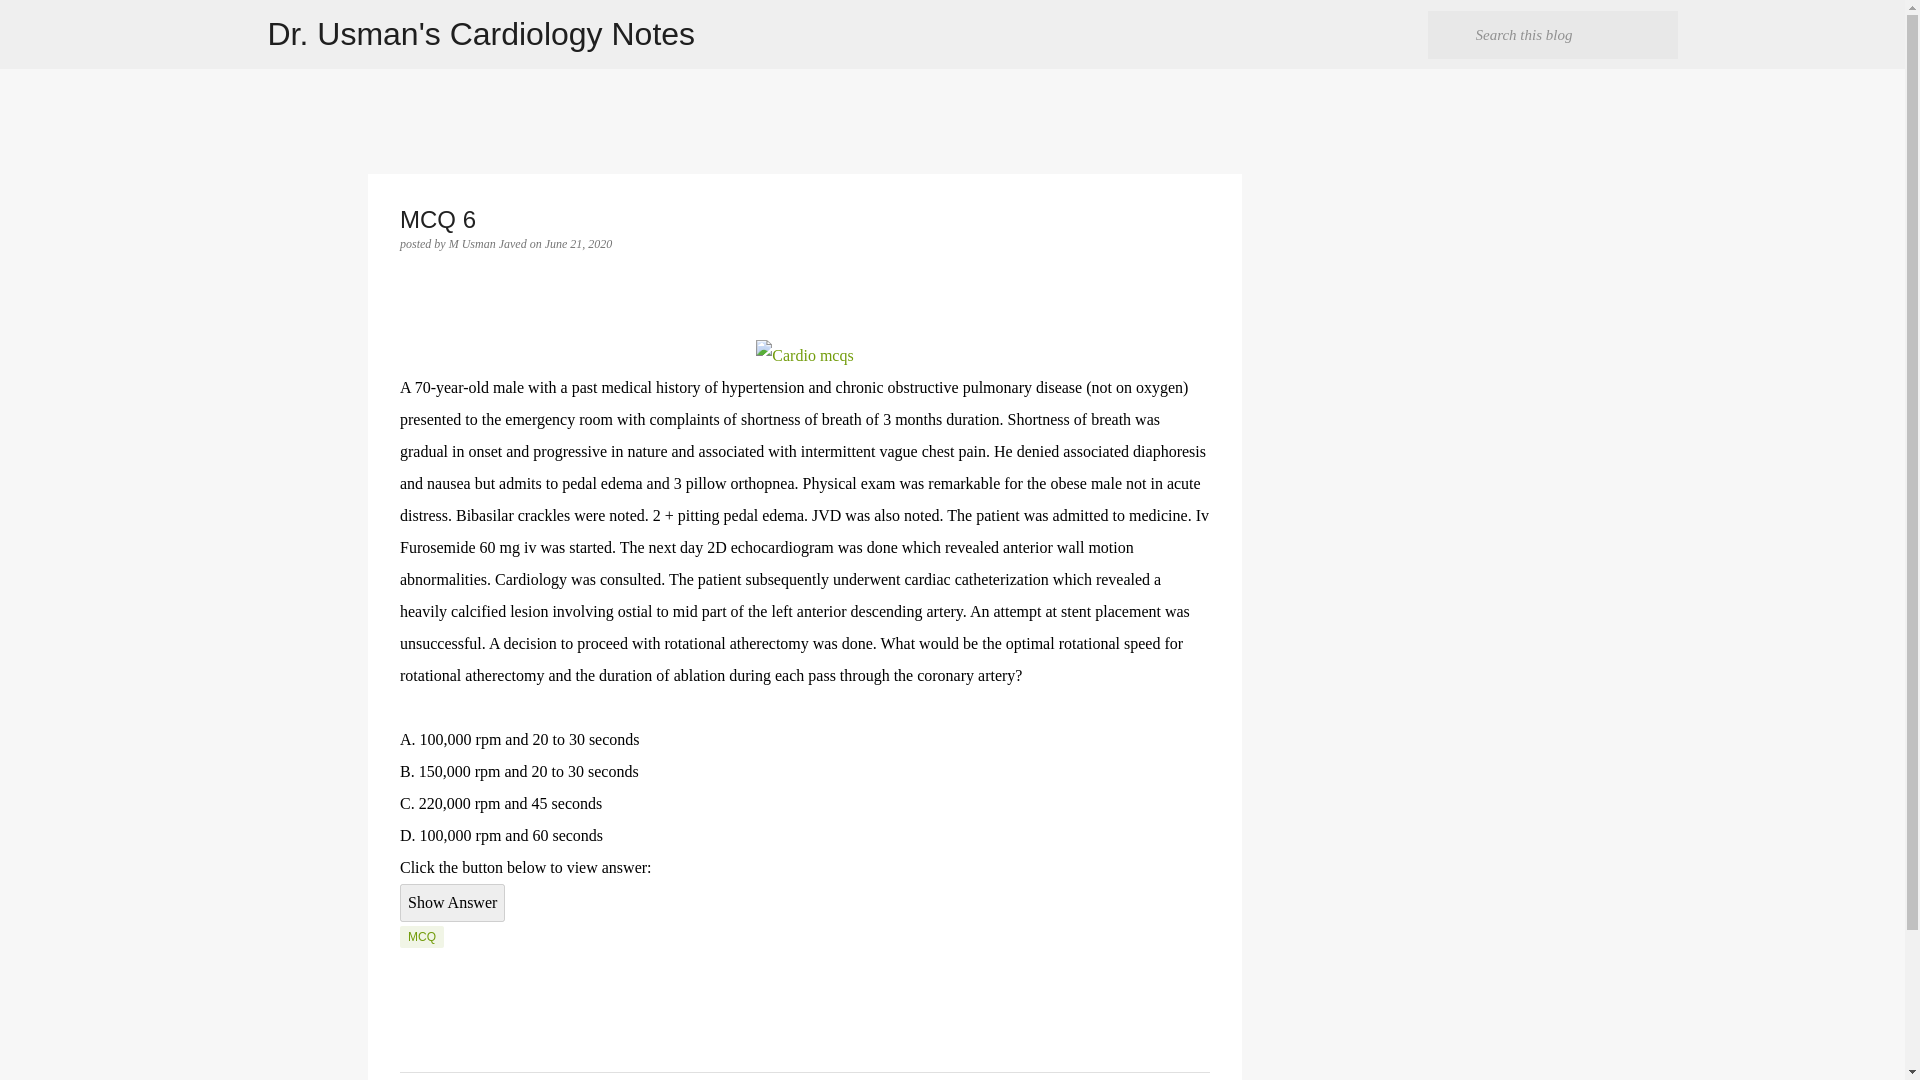  Describe the element at coordinates (482, 34) in the screenshot. I see `Dr. Usman's Cardiology Notes` at that location.